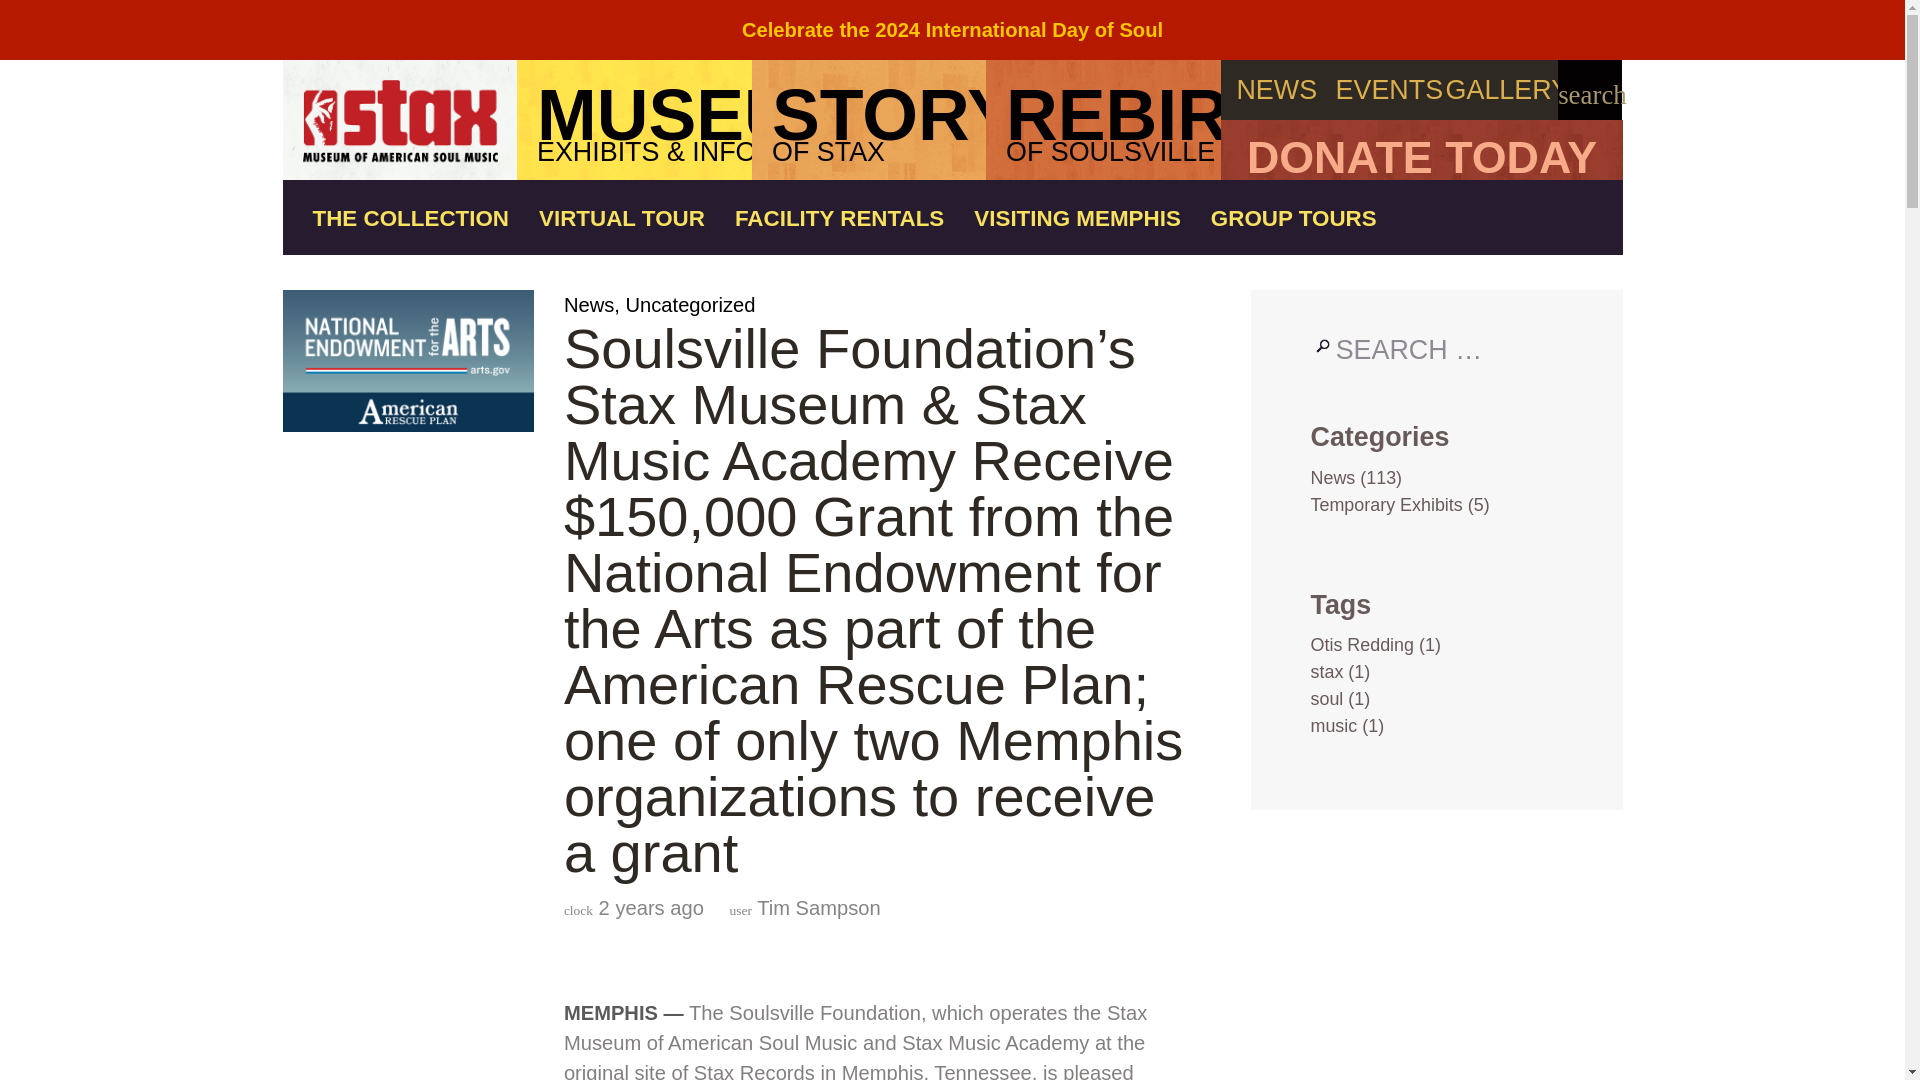 The image size is (1920, 1080). I want to click on THE COLLECTION, so click(622, 220).